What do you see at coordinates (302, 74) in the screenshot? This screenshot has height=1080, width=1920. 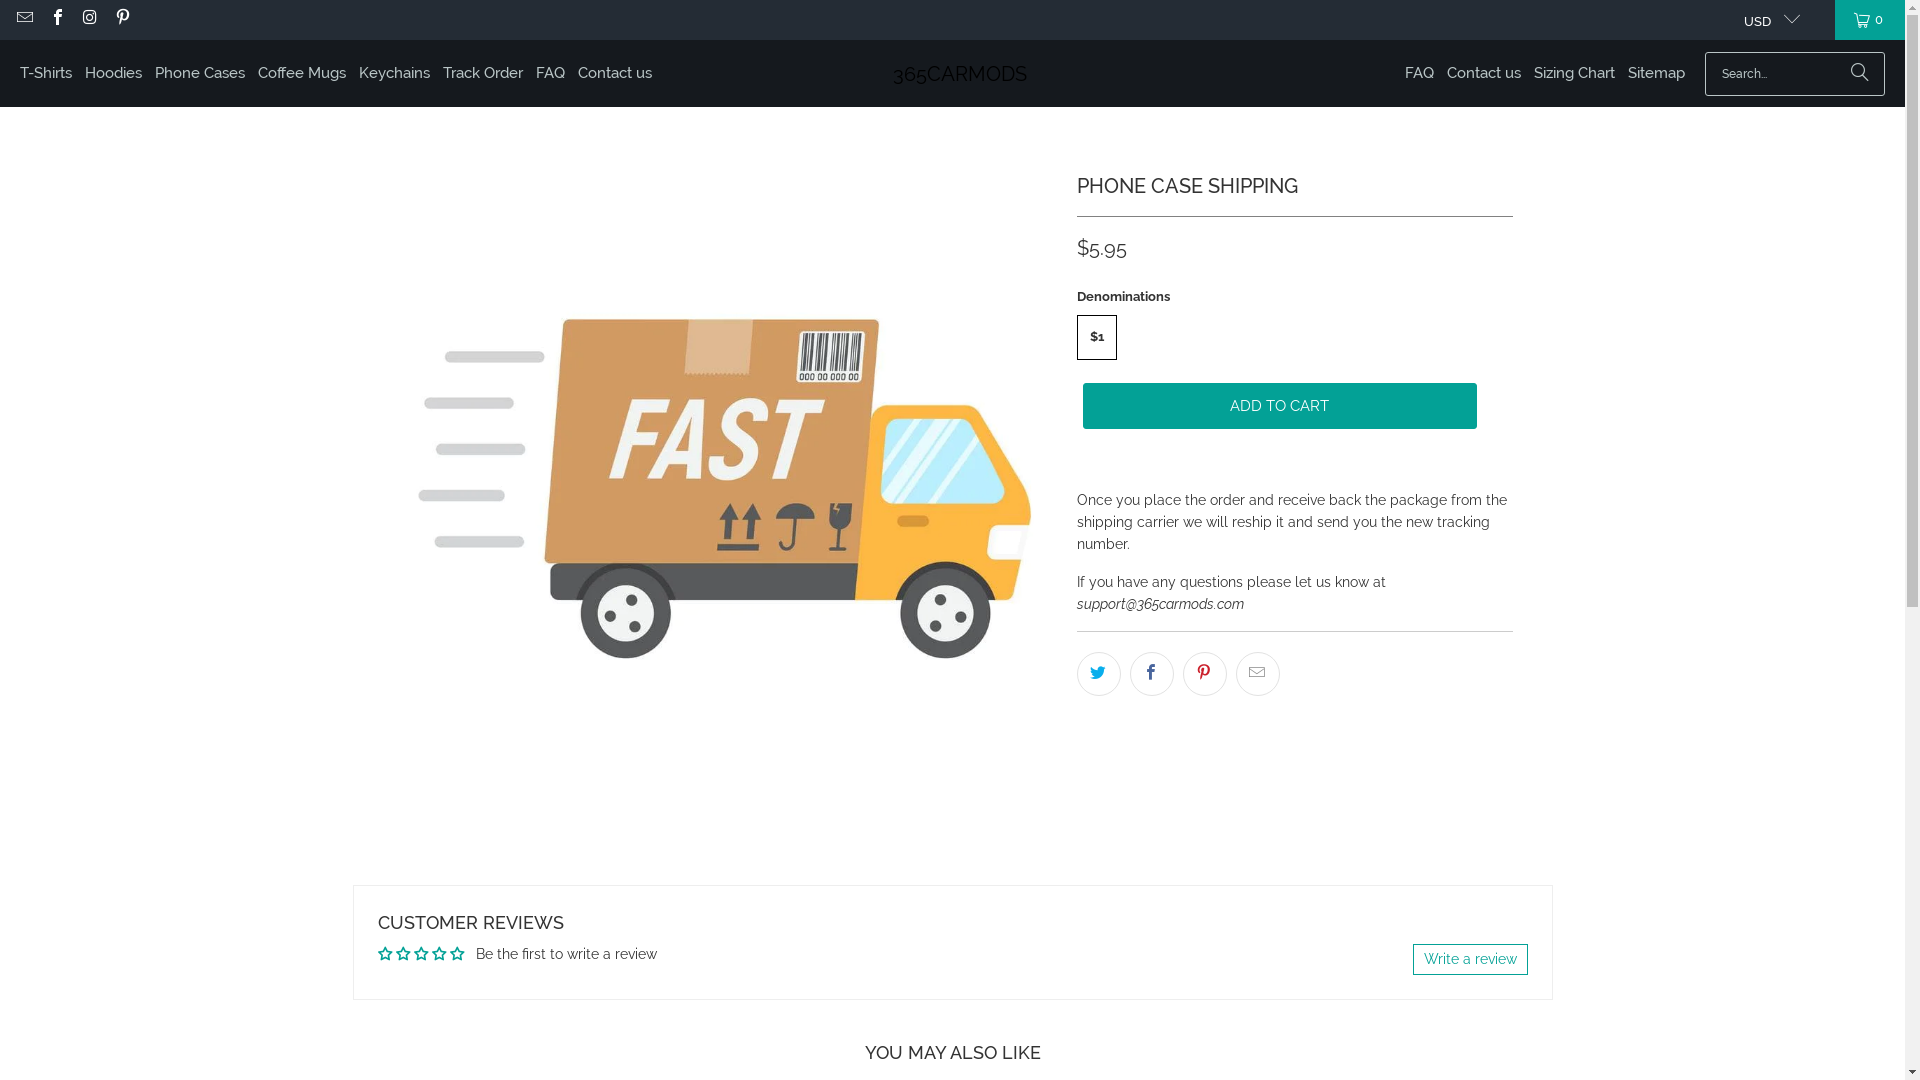 I see `Coffee Mugs` at bounding box center [302, 74].